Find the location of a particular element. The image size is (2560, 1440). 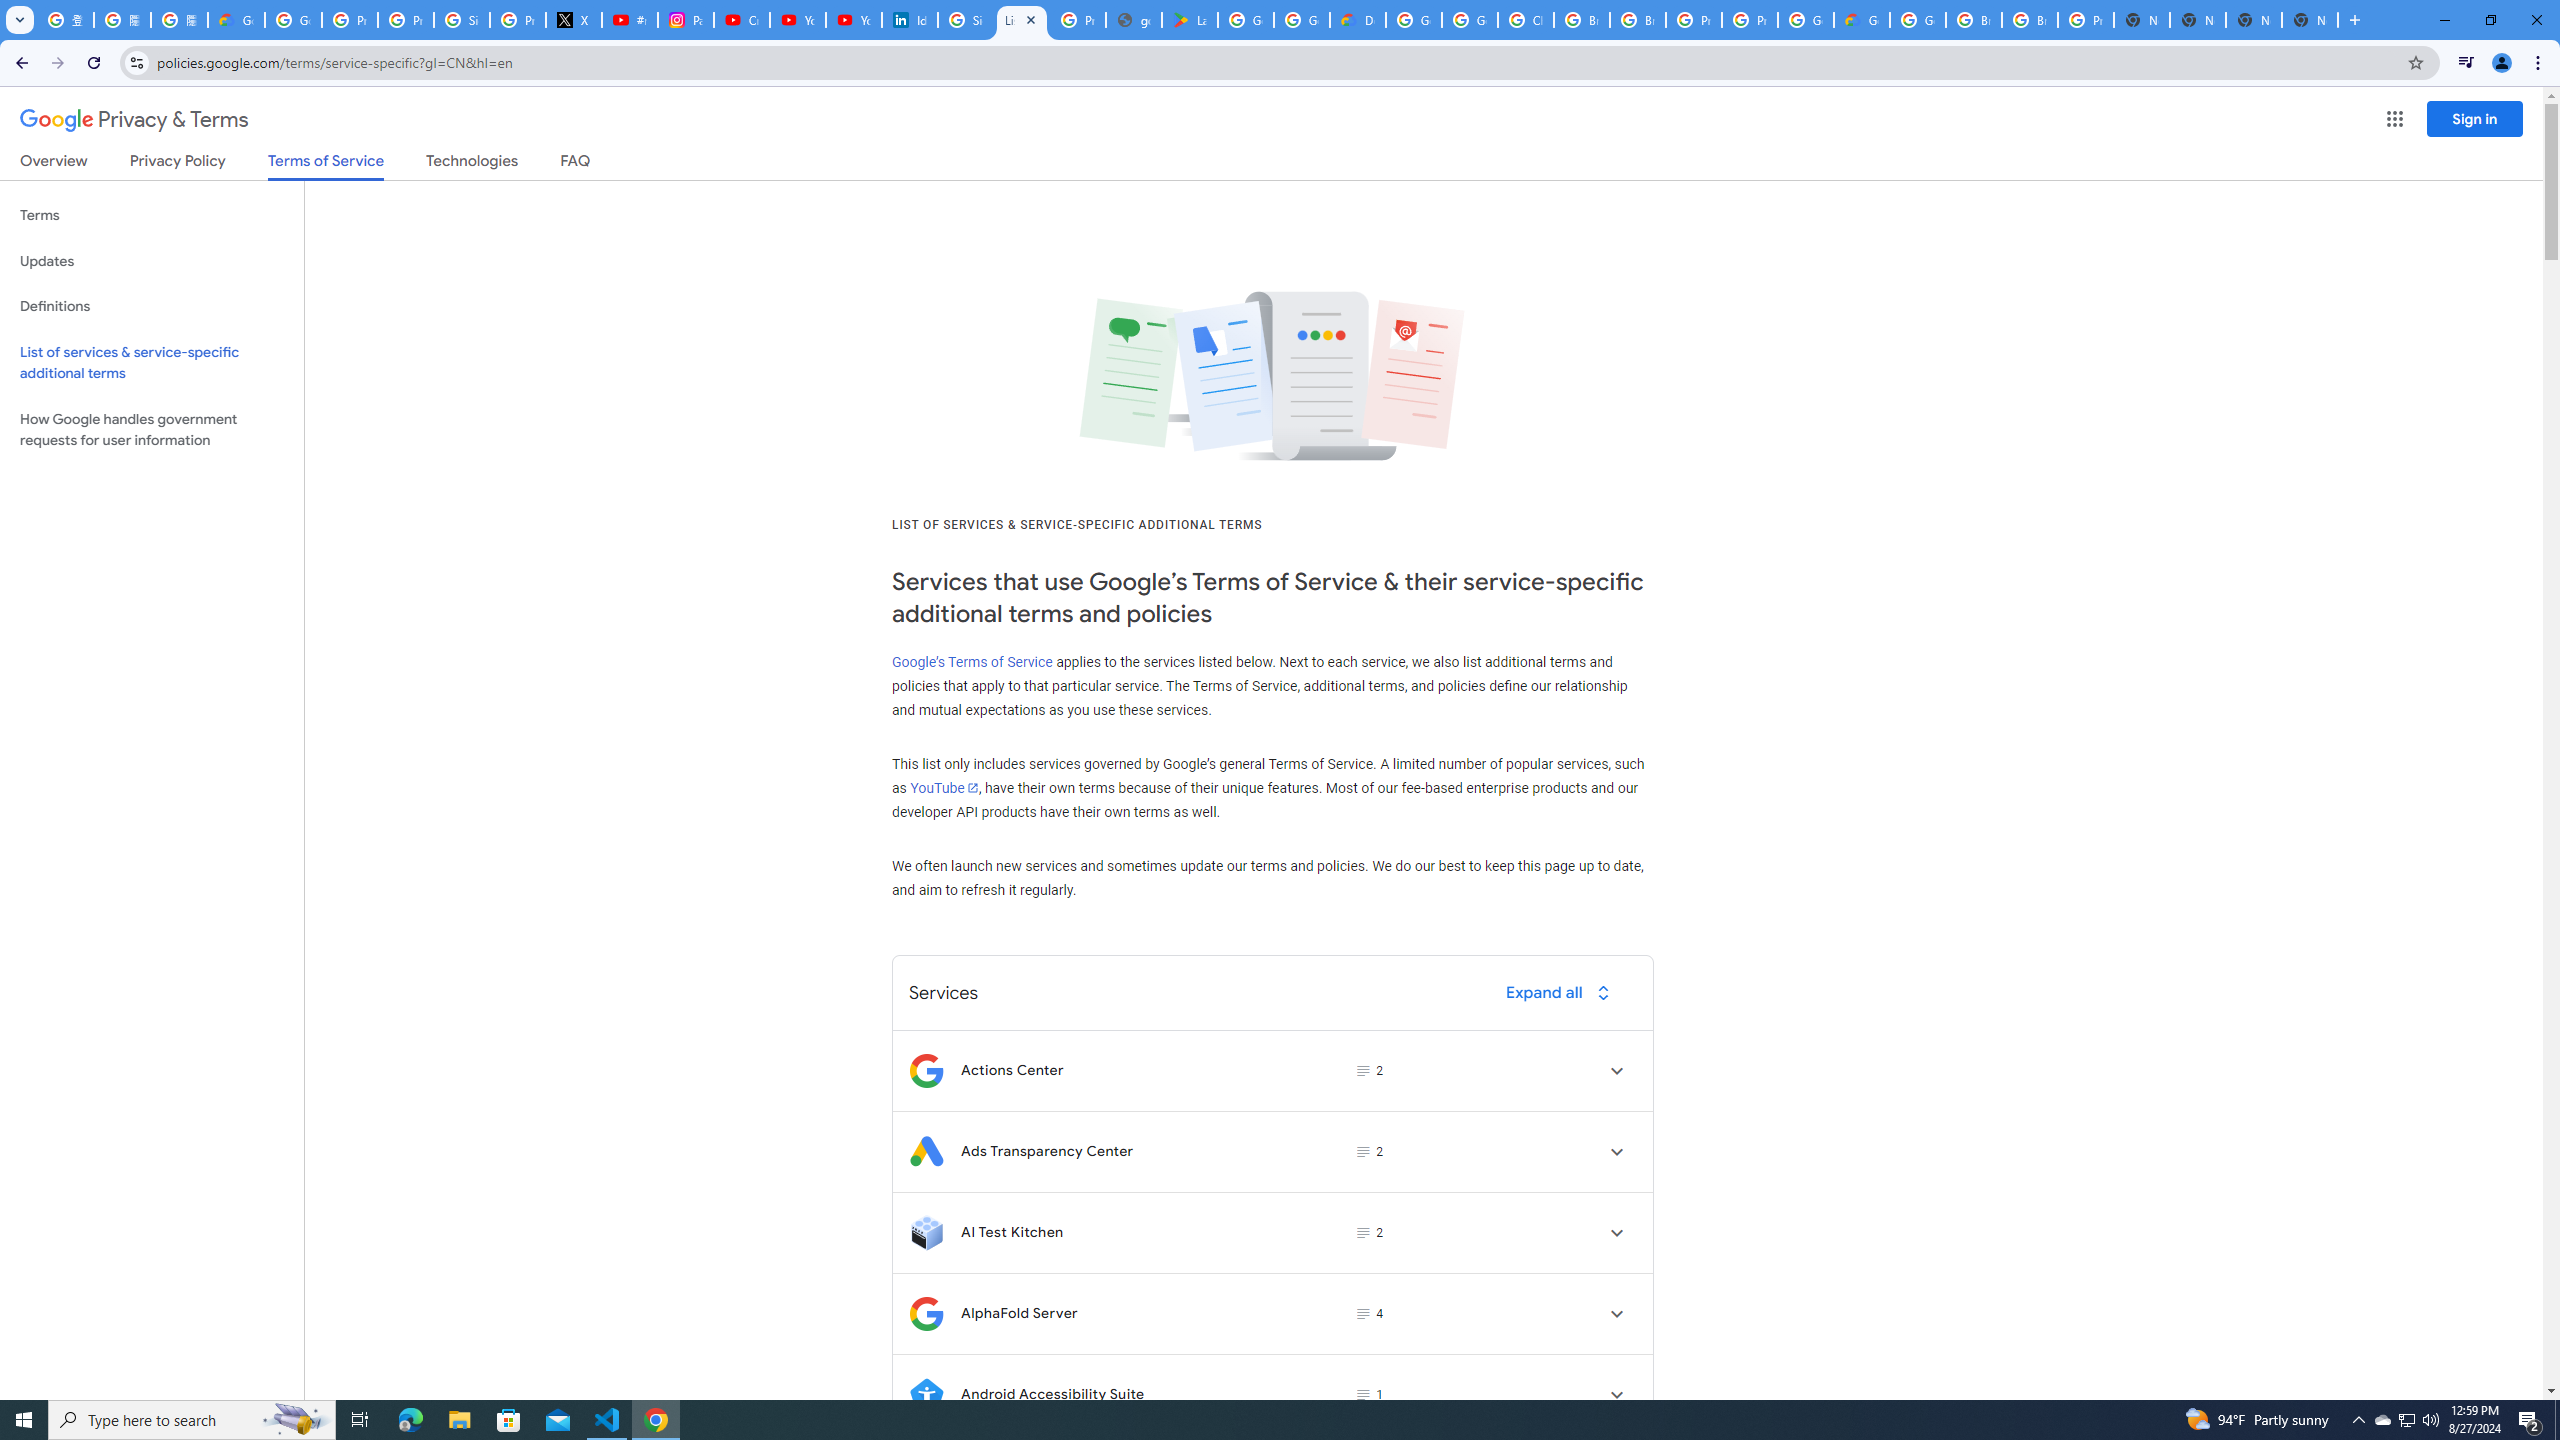

Google Cloud Platform is located at coordinates (1806, 20).